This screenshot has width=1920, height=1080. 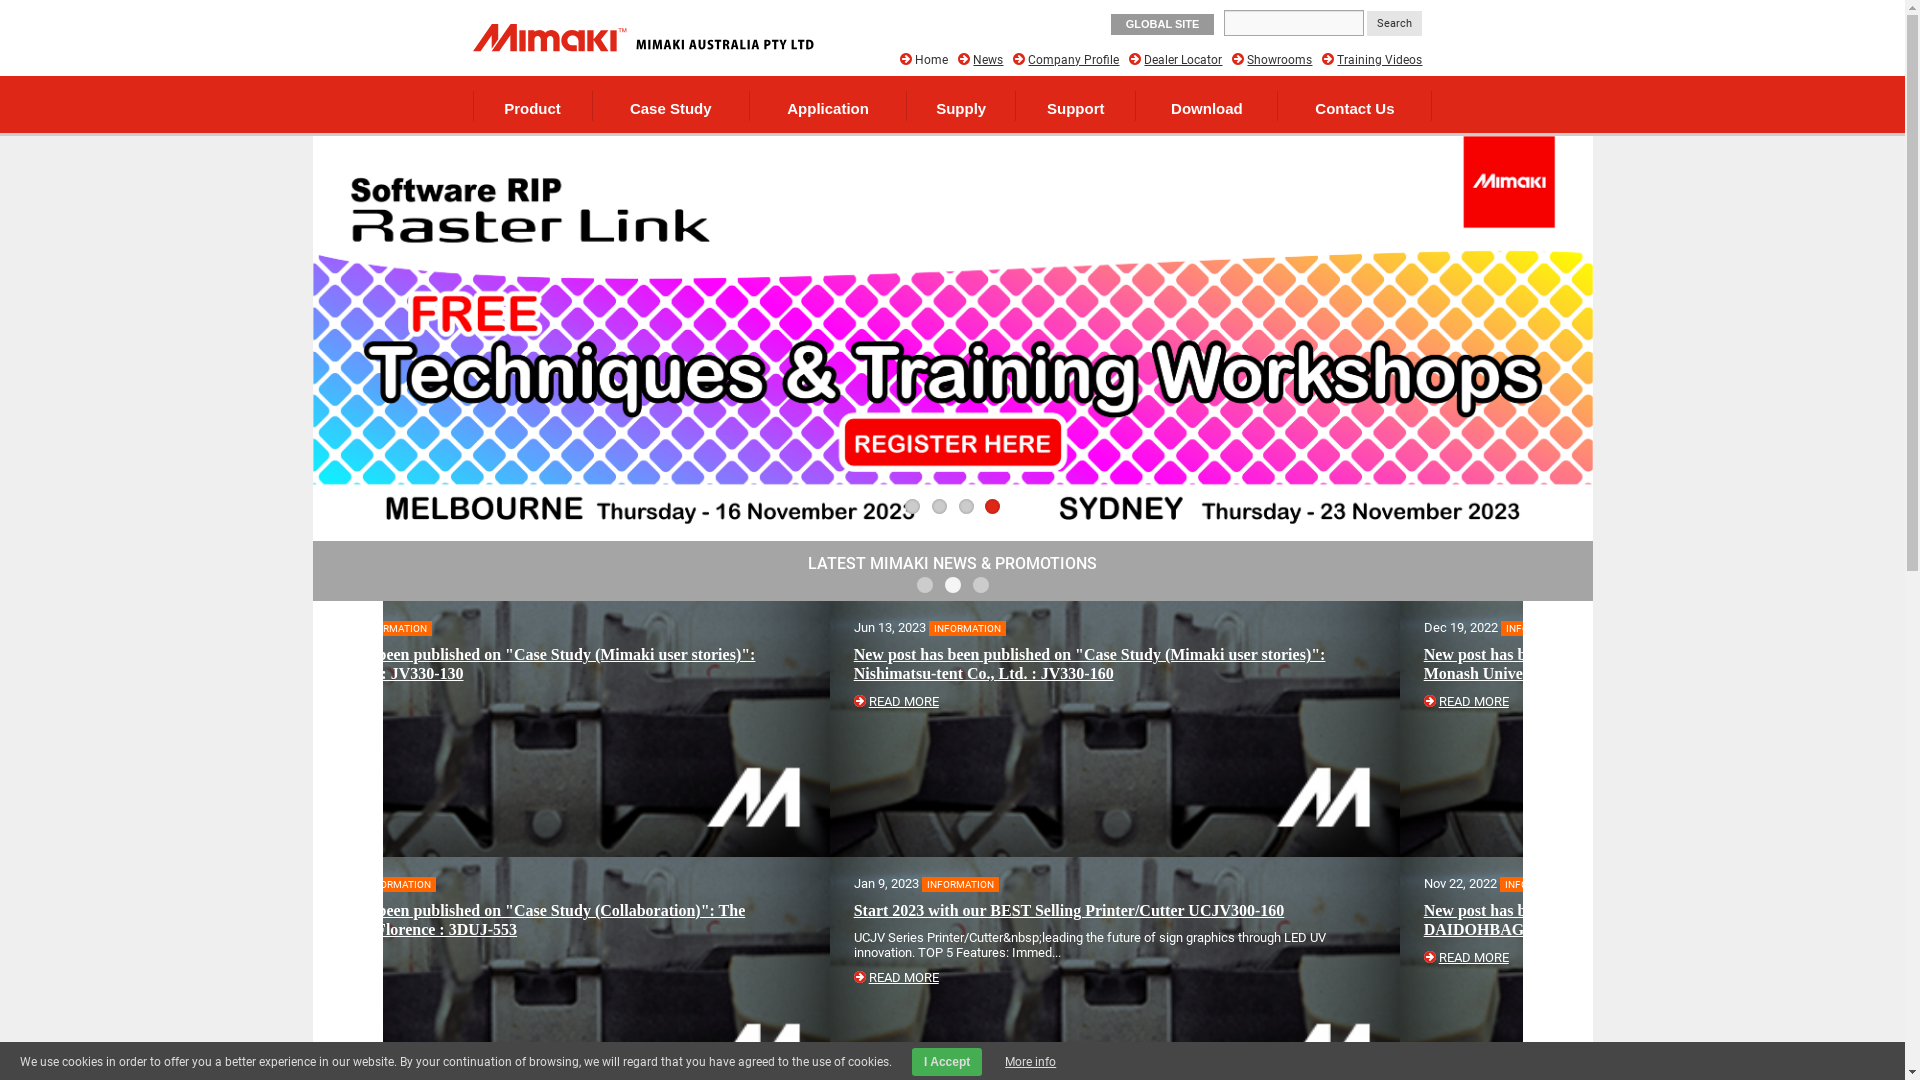 What do you see at coordinates (924, 585) in the screenshot?
I see `1` at bounding box center [924, 585].